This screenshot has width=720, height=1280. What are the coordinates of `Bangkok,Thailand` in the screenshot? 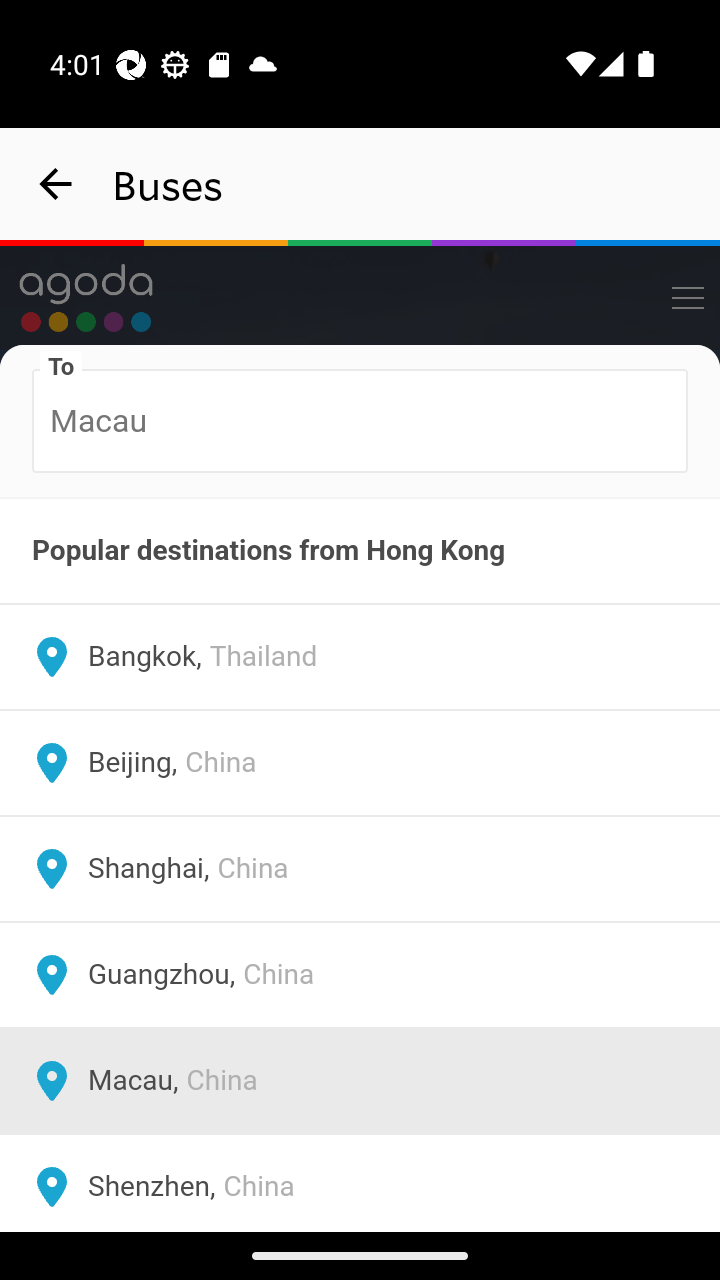 It's located at (360, 658).